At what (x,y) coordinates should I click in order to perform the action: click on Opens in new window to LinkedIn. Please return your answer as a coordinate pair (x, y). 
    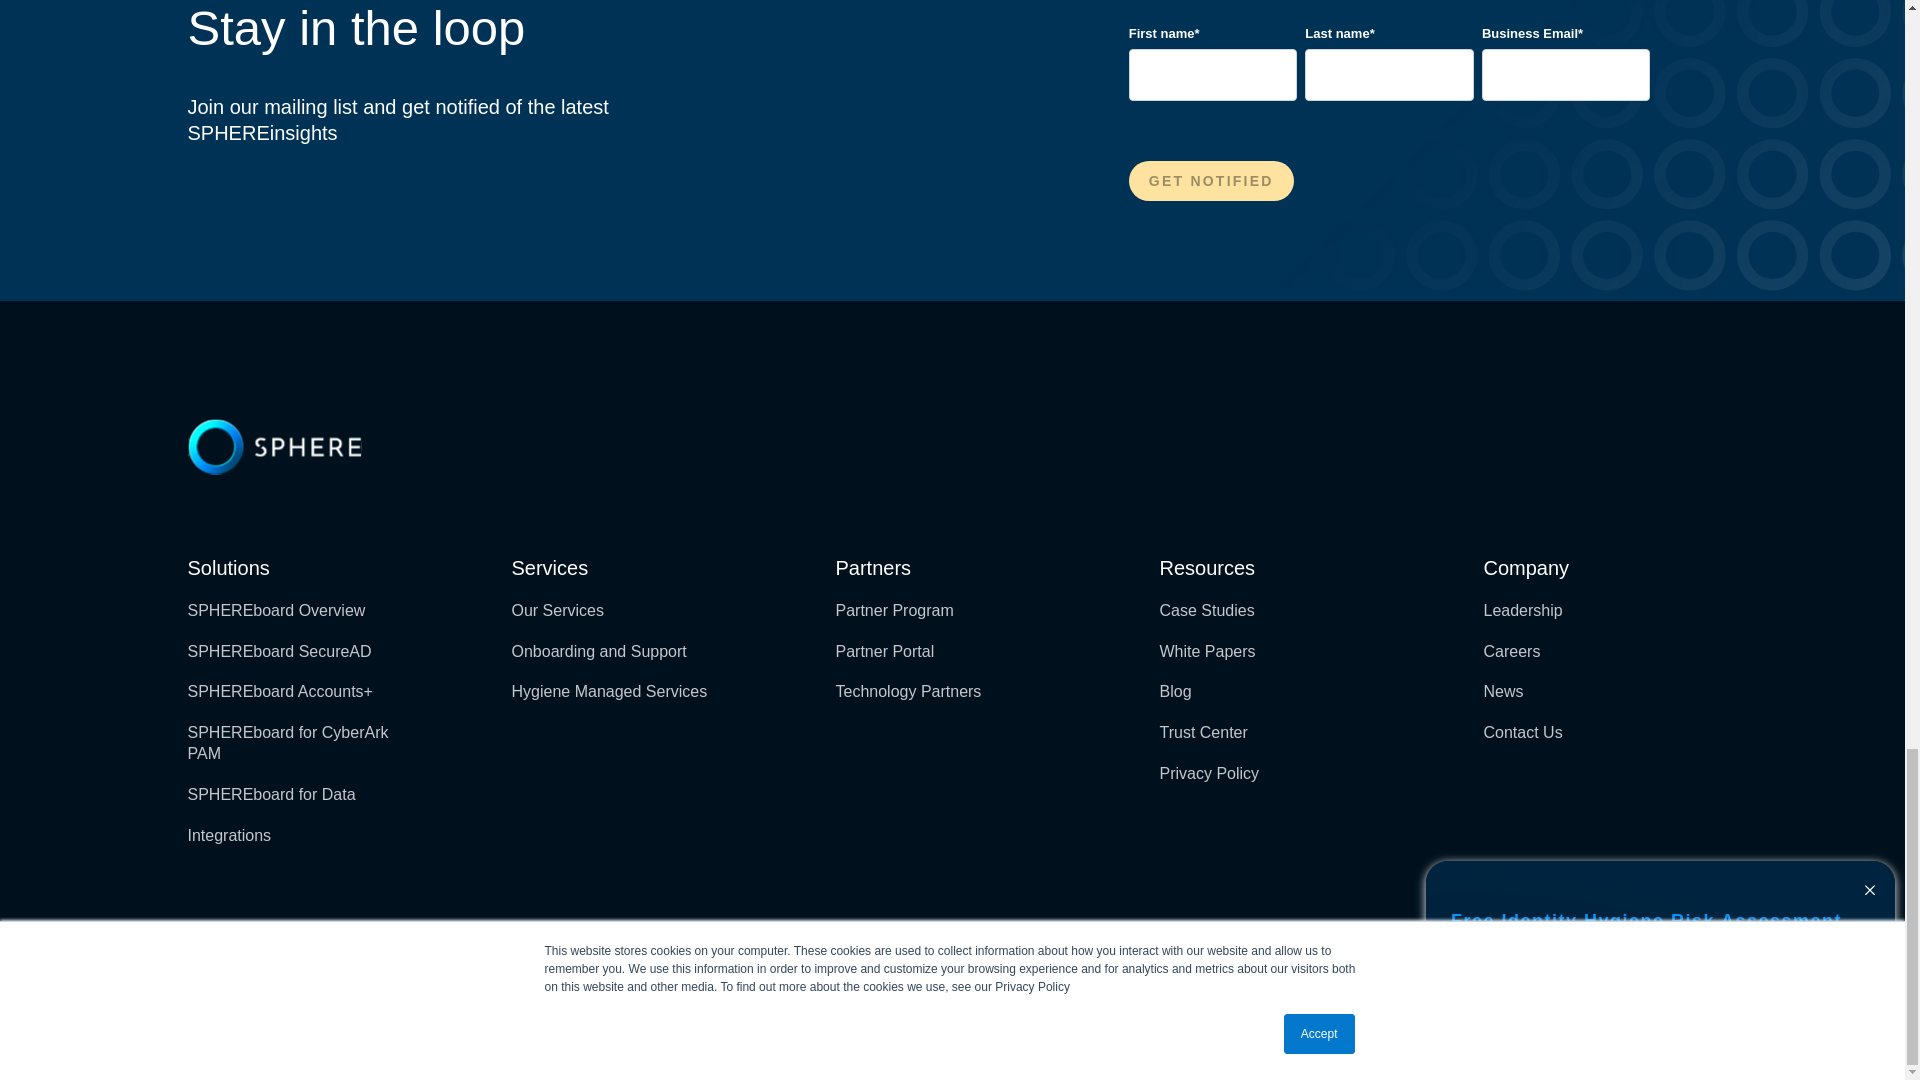
    Looking at the image, I should click on (1672, 937).